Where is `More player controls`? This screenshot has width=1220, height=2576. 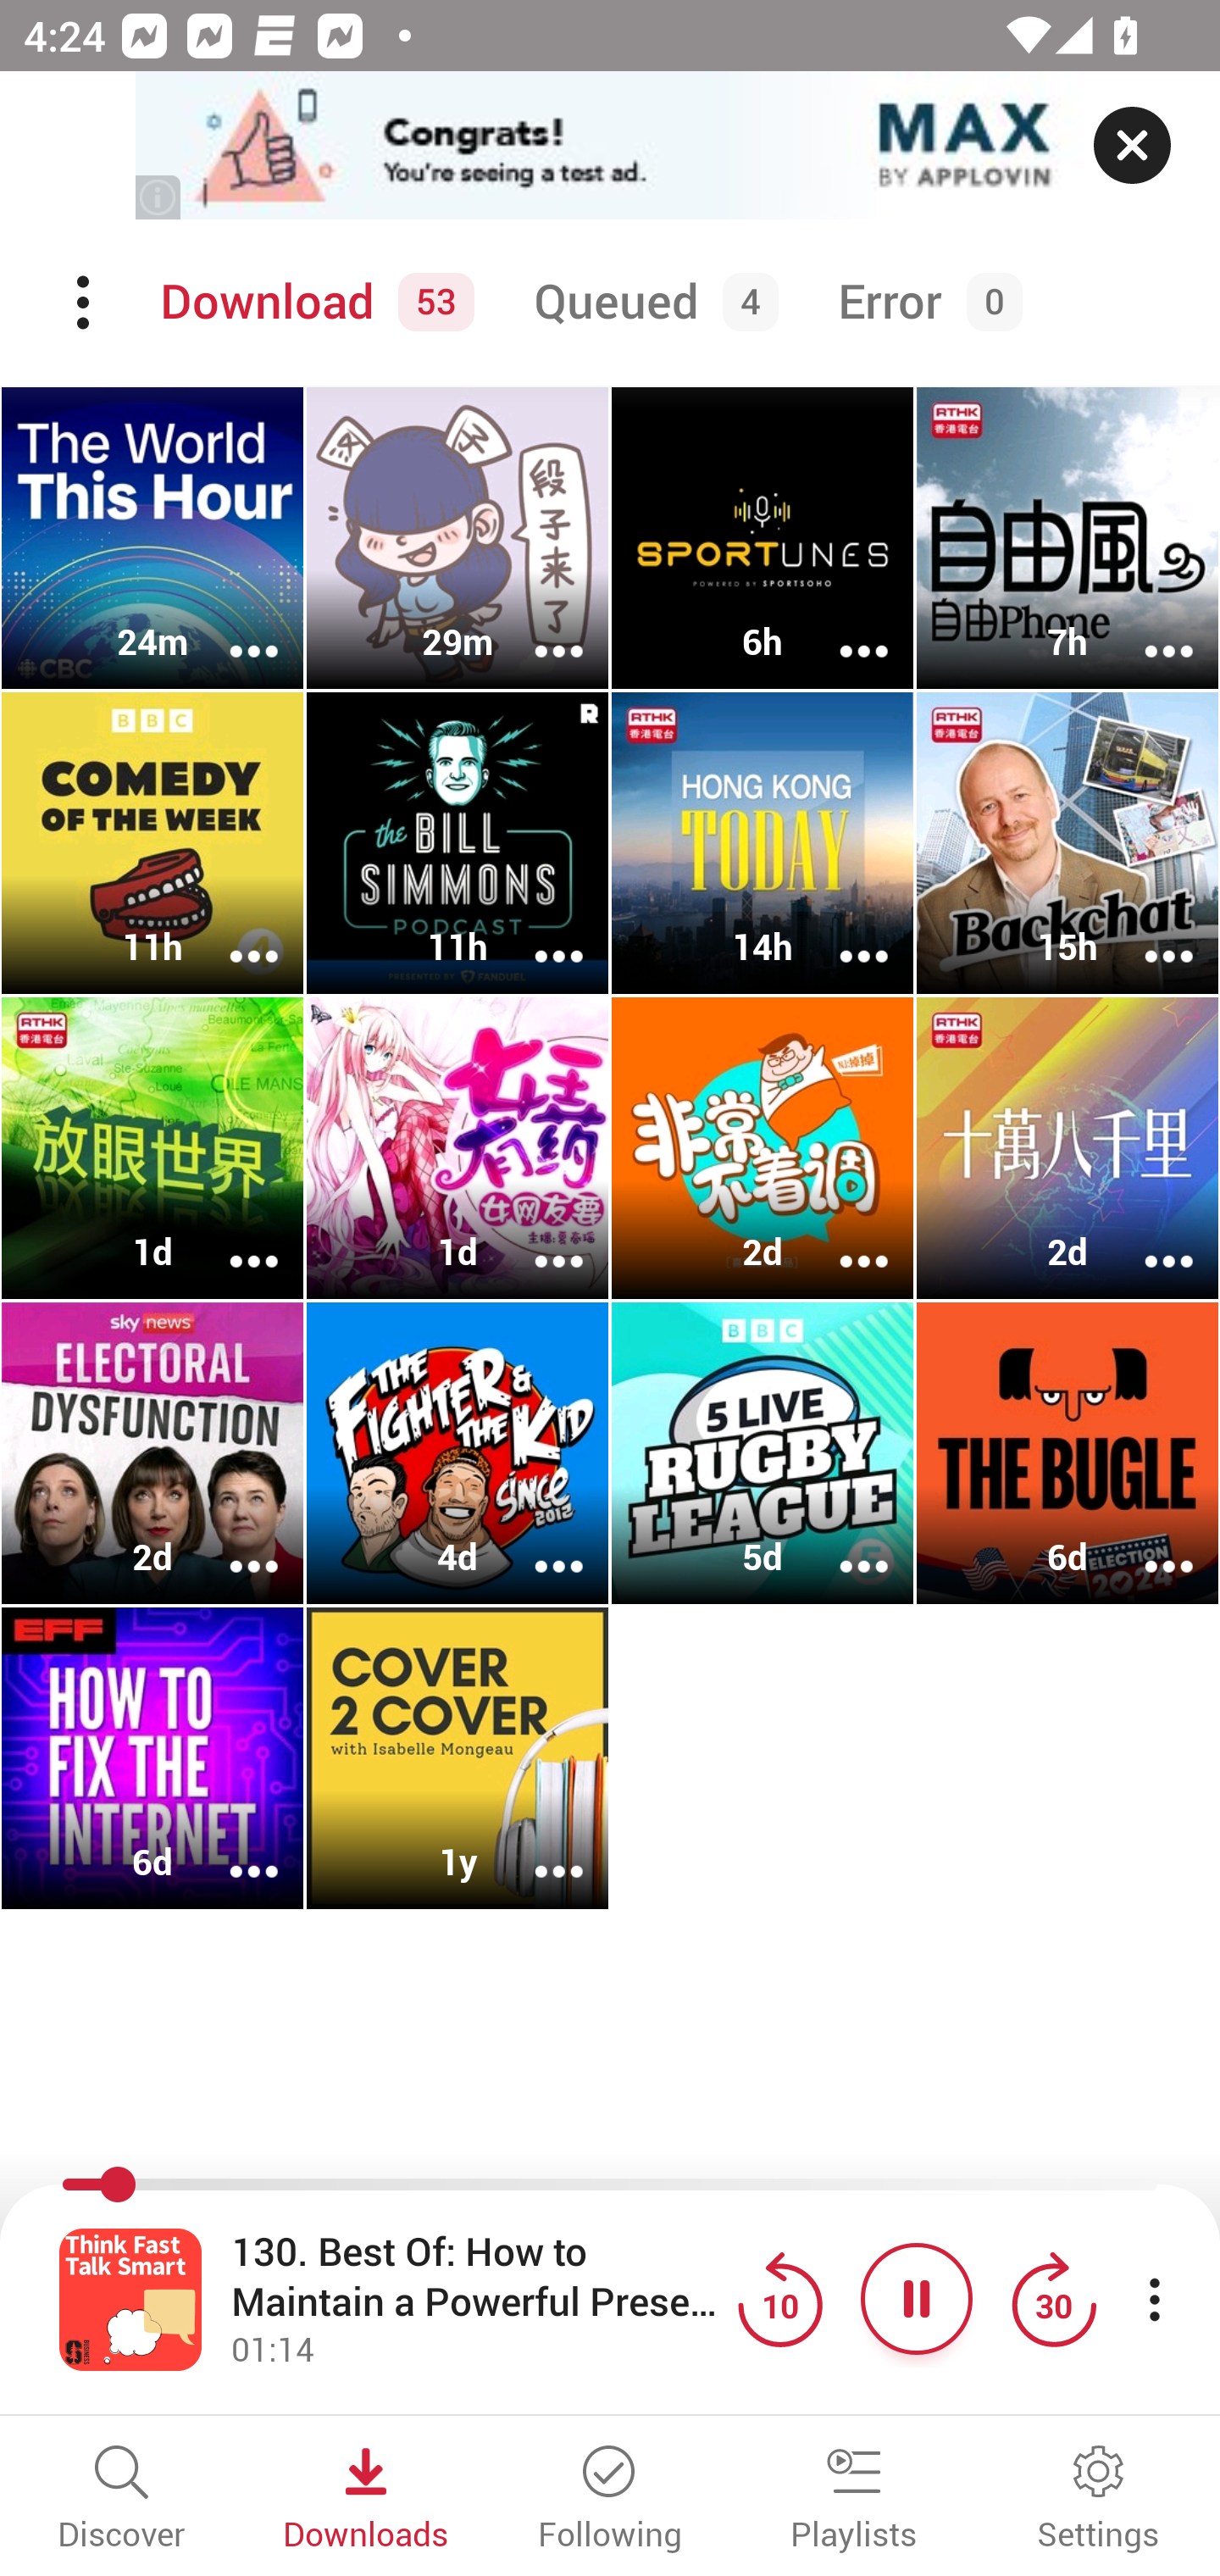
More player controls is located at coordinates (1154, 2298).